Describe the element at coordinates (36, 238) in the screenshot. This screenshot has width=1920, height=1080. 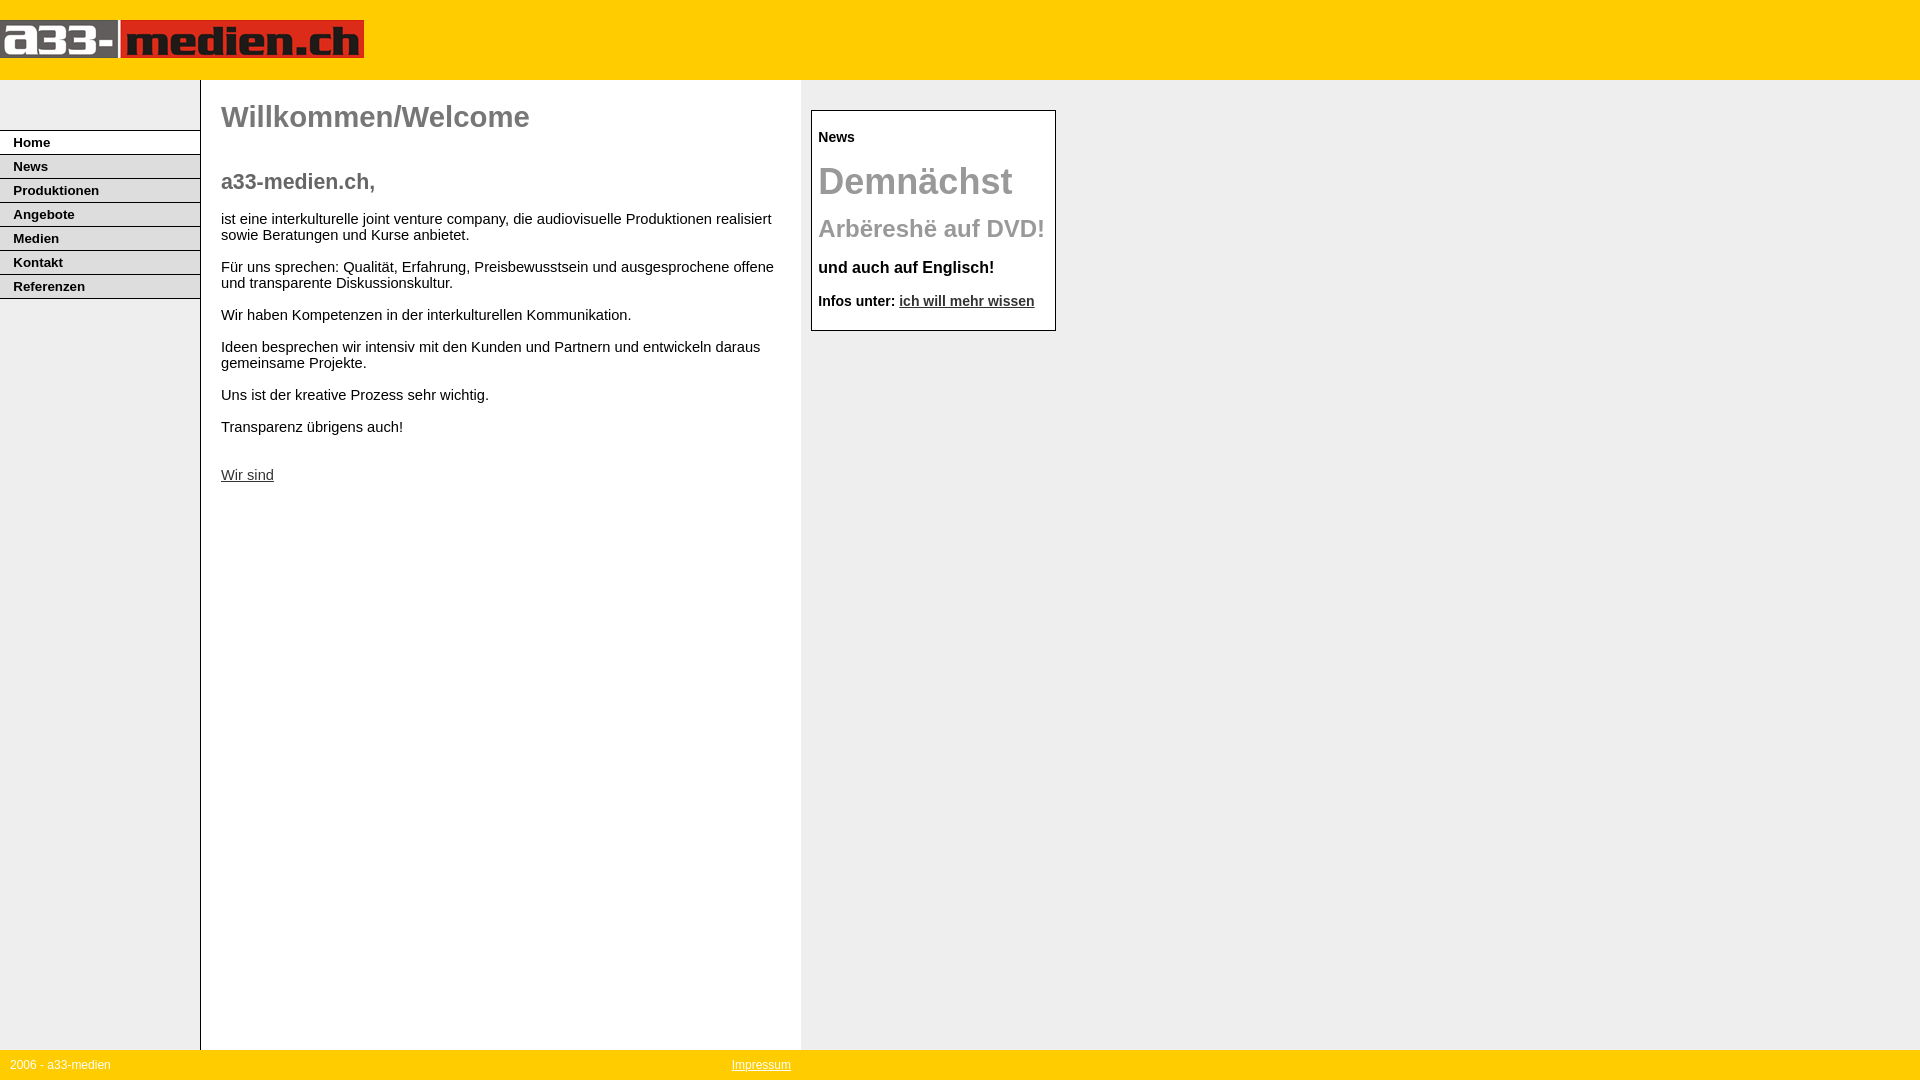
I see `Medien` at that location.